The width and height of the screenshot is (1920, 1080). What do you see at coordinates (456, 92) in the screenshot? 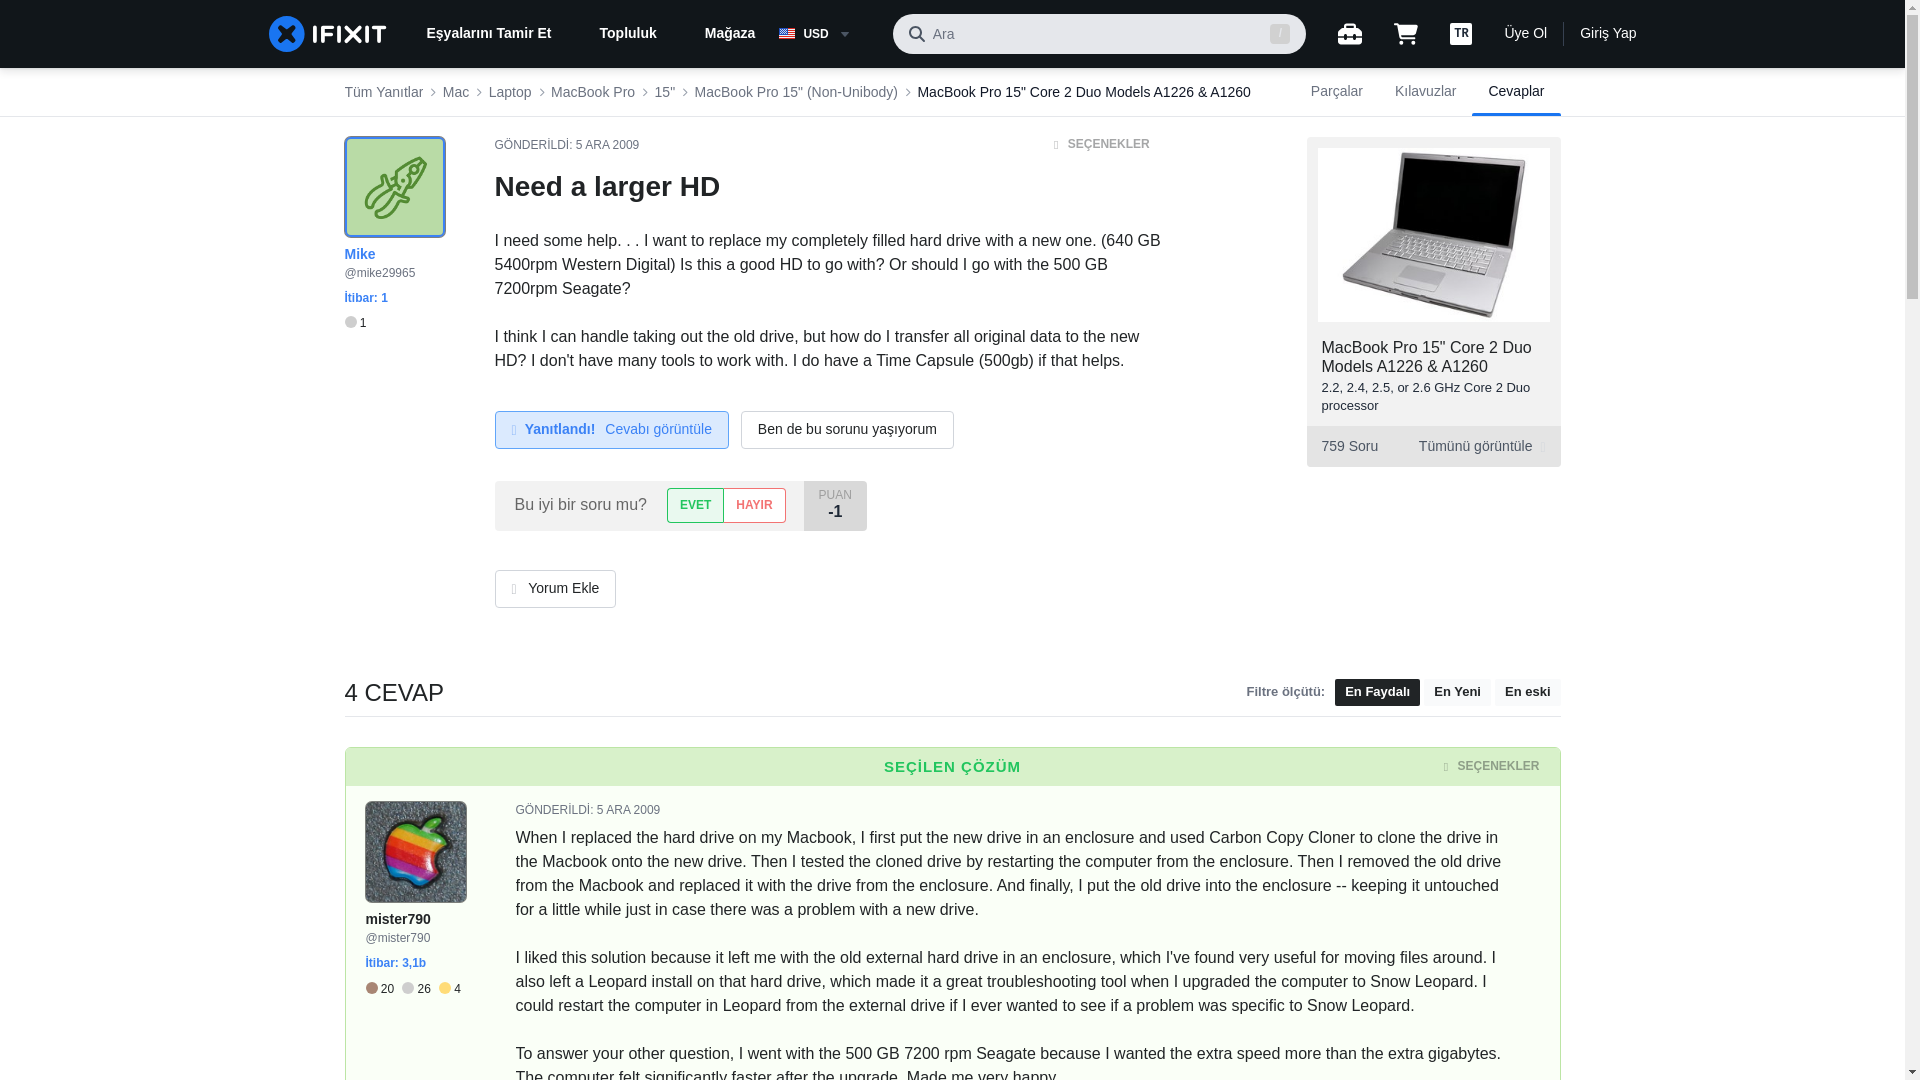
I see `Mac` at bounding box center [456, 92].